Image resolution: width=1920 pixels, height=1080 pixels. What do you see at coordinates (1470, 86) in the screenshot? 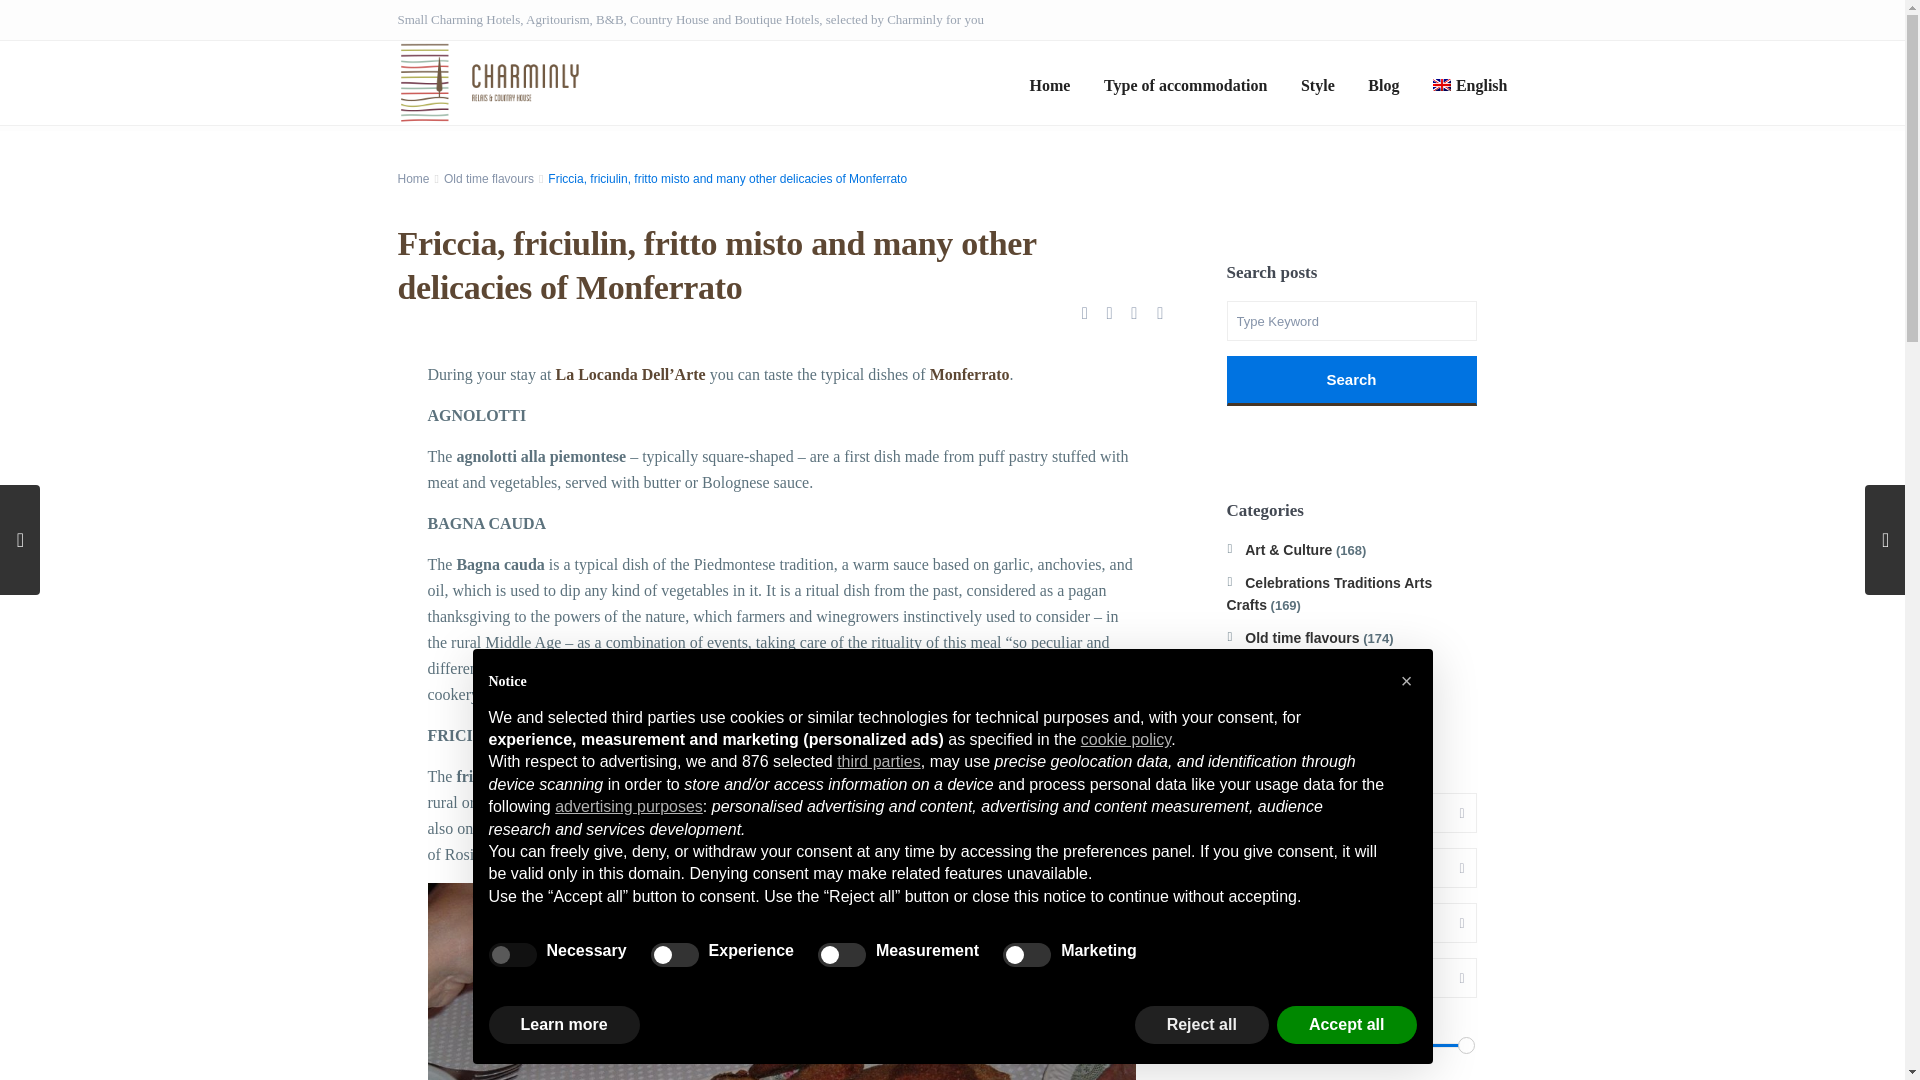
I see `English` at bounding box center [1470, 86].